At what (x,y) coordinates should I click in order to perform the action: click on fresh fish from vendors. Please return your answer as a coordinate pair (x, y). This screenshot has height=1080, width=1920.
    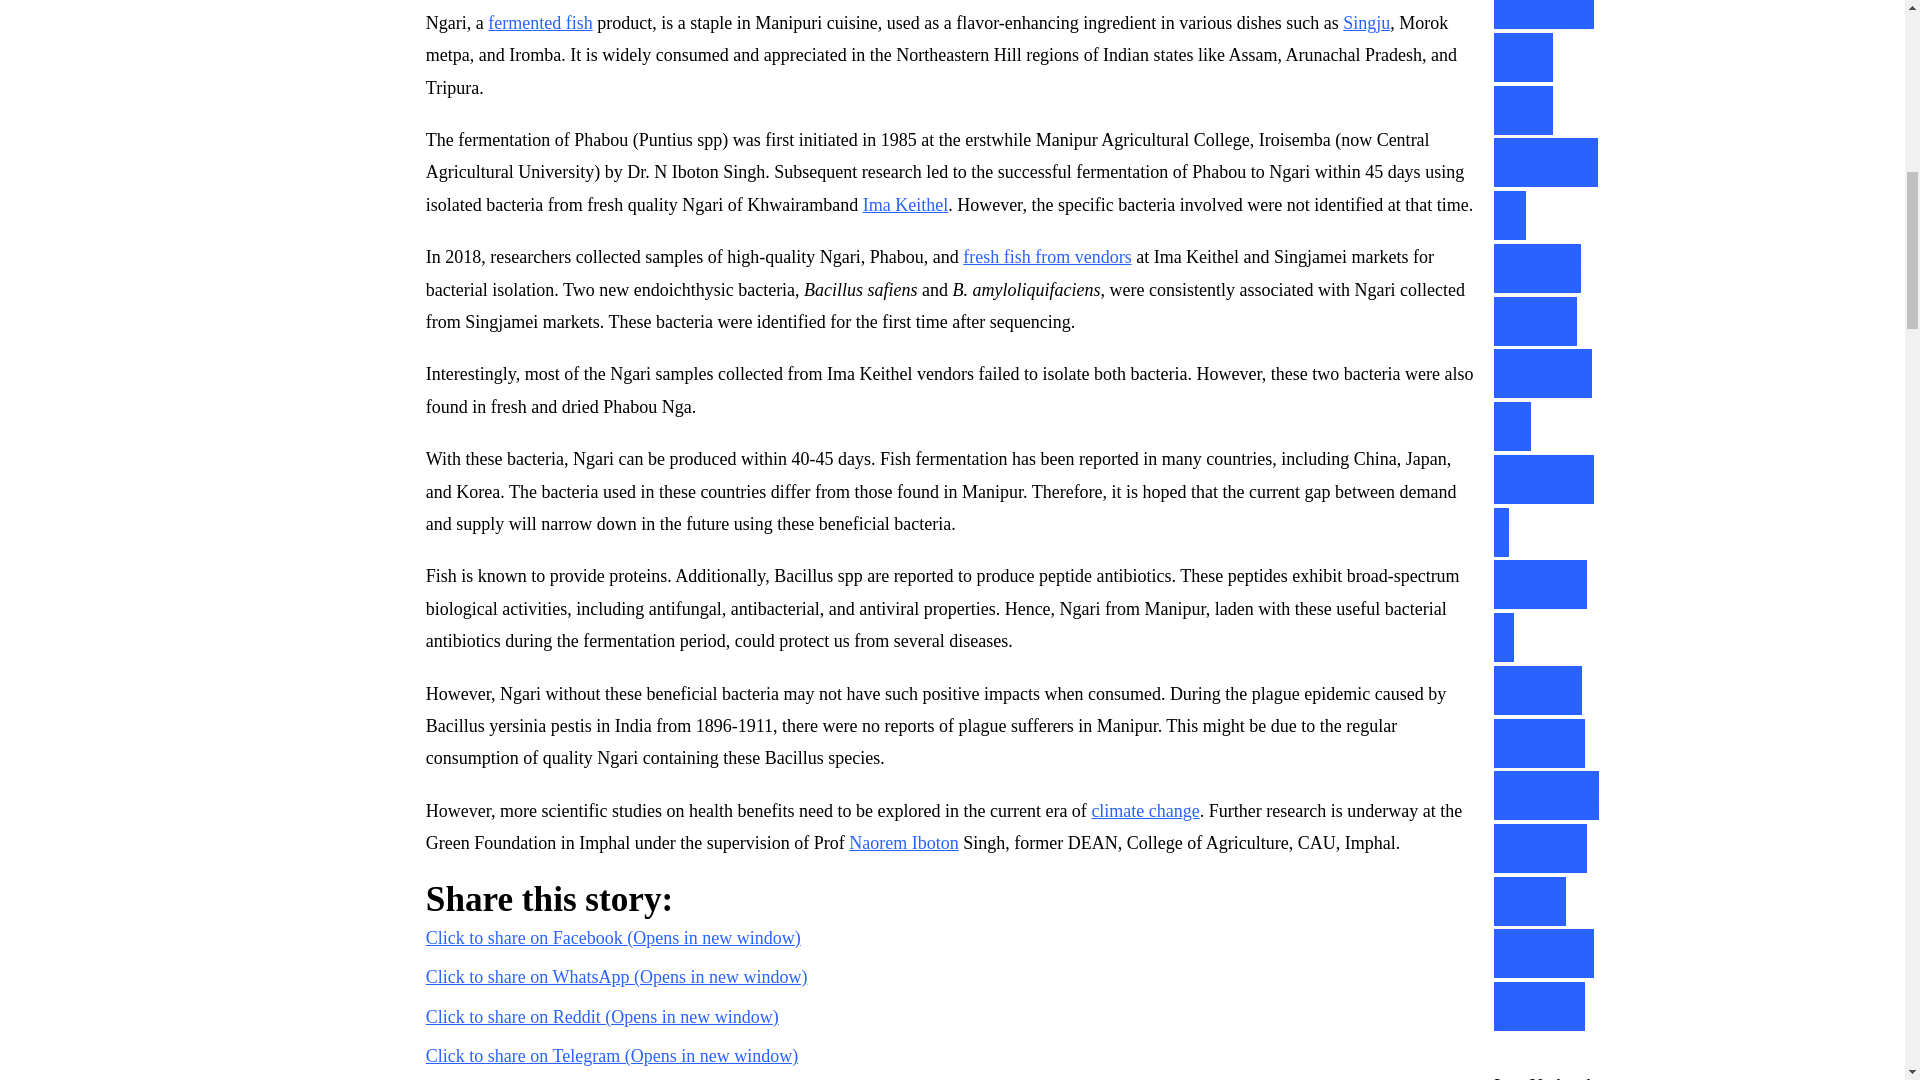
    Looking at the image, I should click on (1046, 256).